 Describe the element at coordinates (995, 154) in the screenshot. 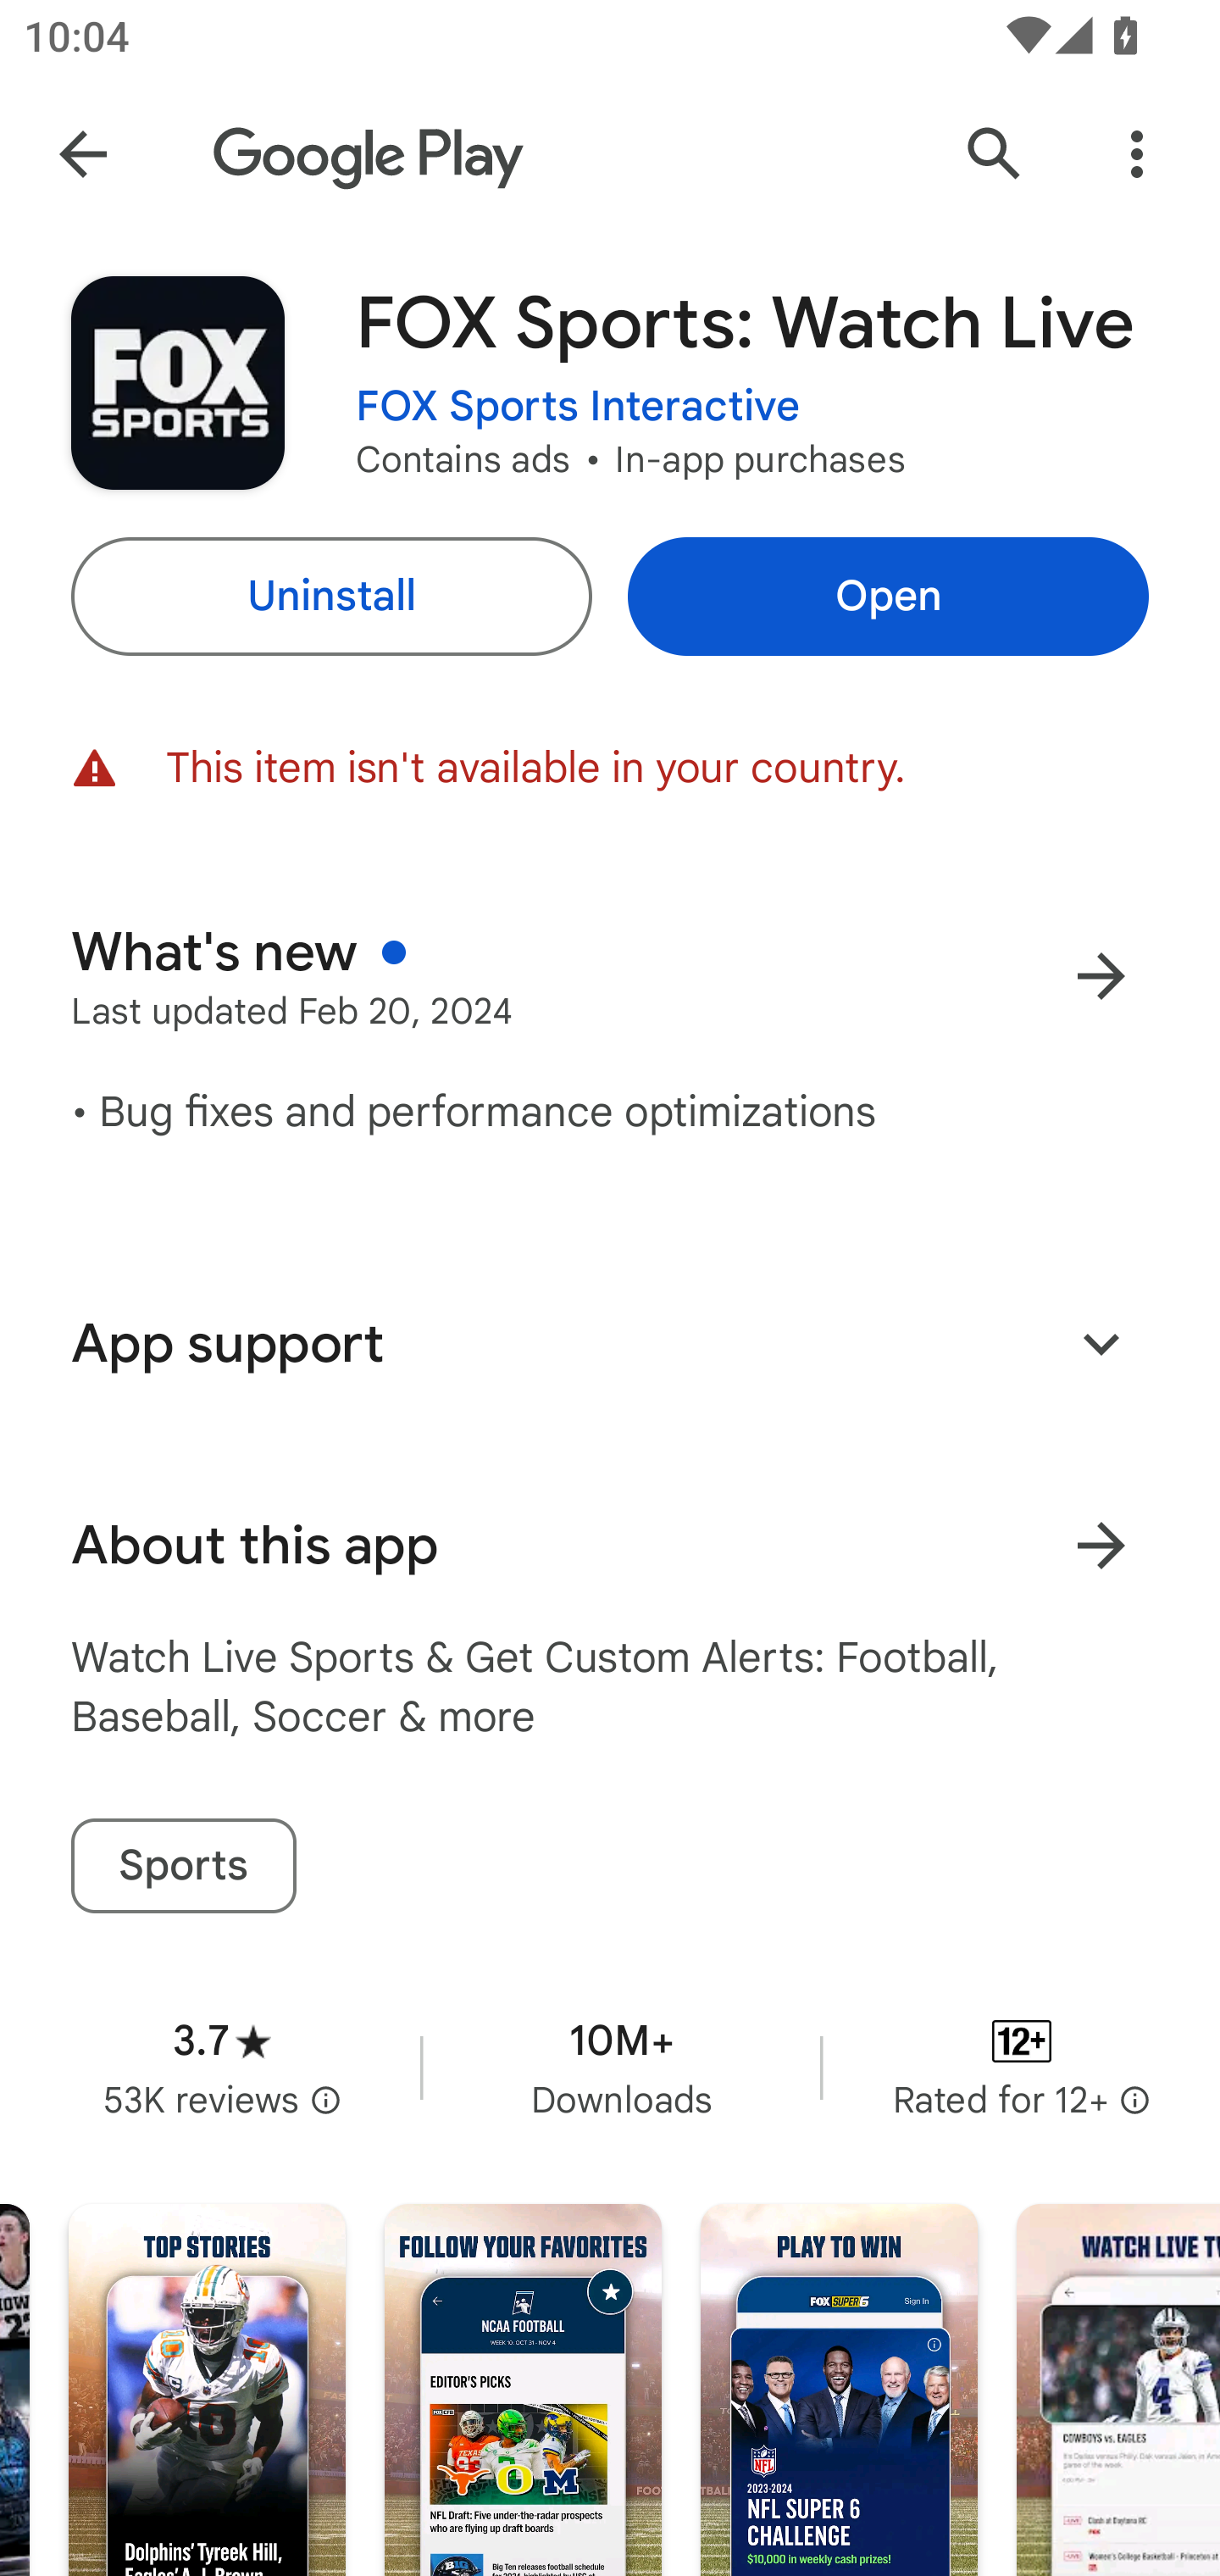

I see `Search Google Play` at that location.